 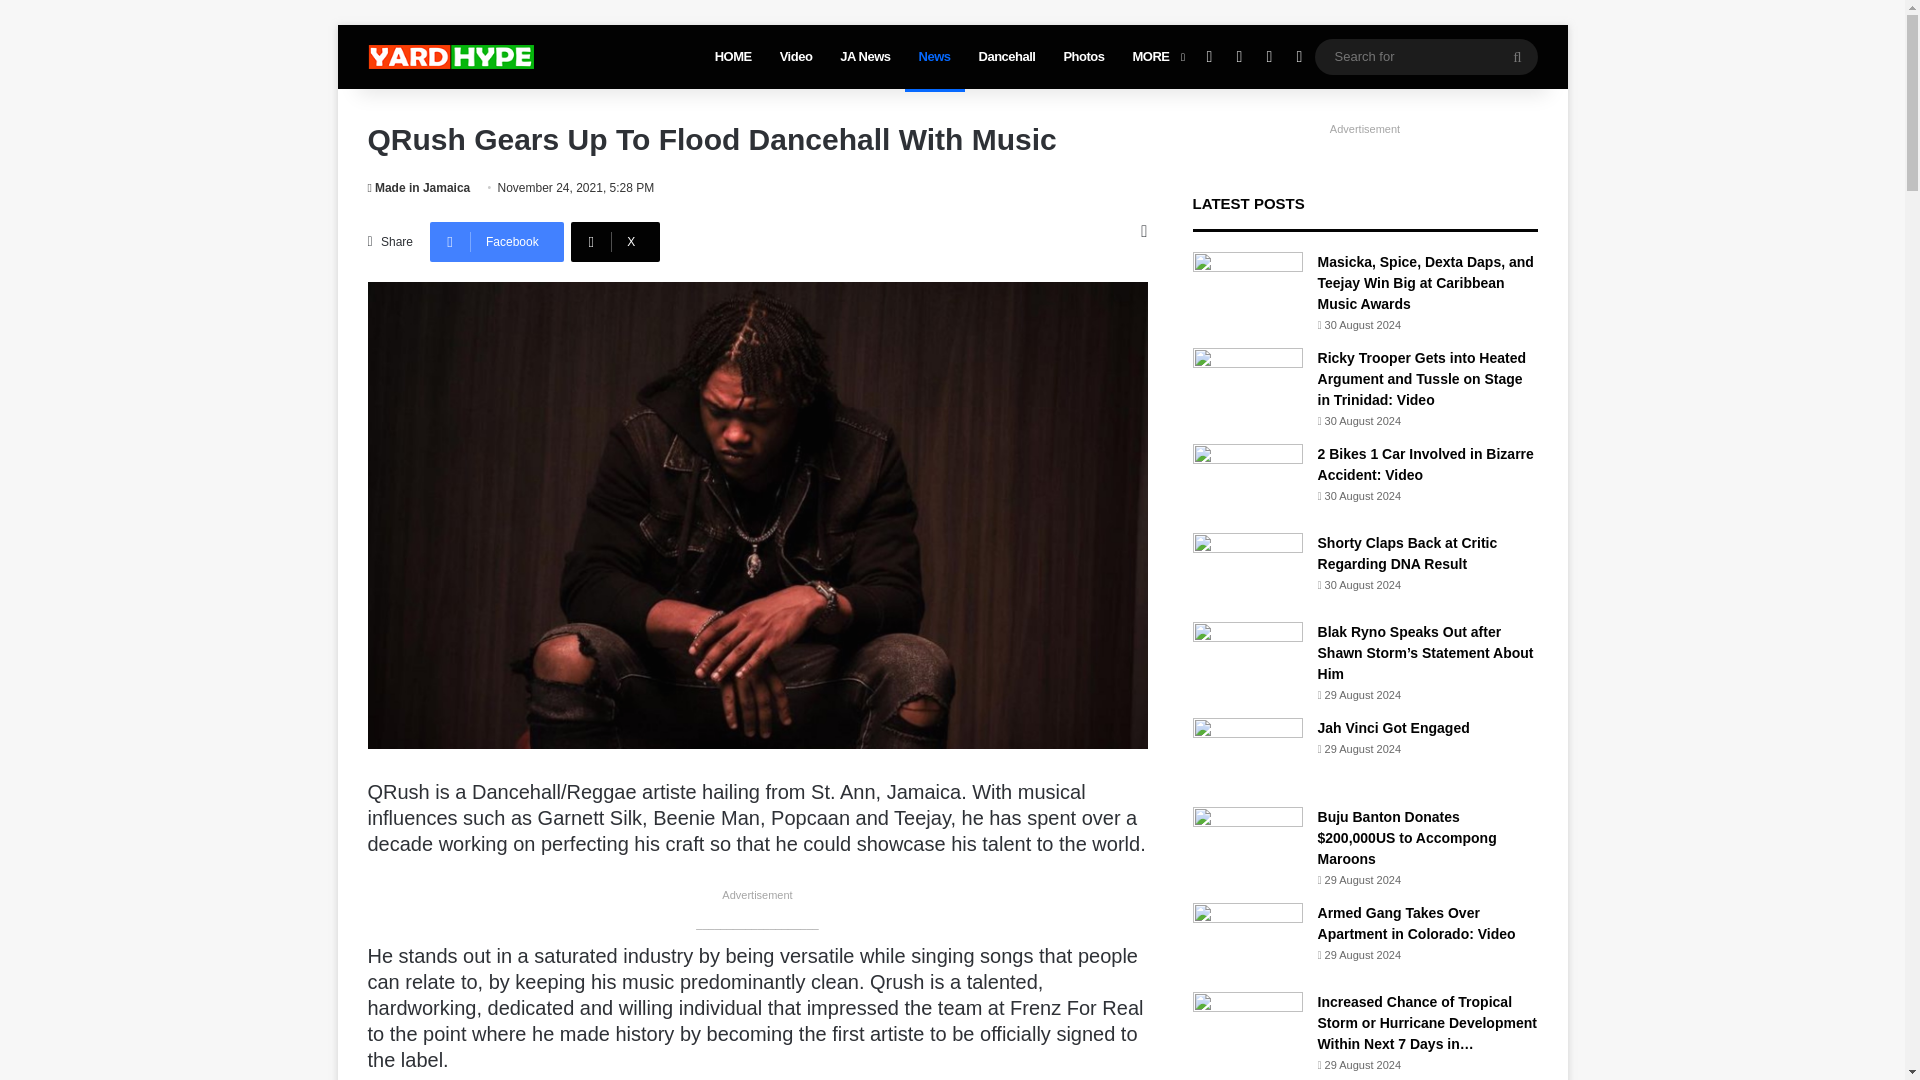 What do you see at coordinates (1082, 56) in the screenshot?
I see `Photos` at bounding box center [1082, 56].